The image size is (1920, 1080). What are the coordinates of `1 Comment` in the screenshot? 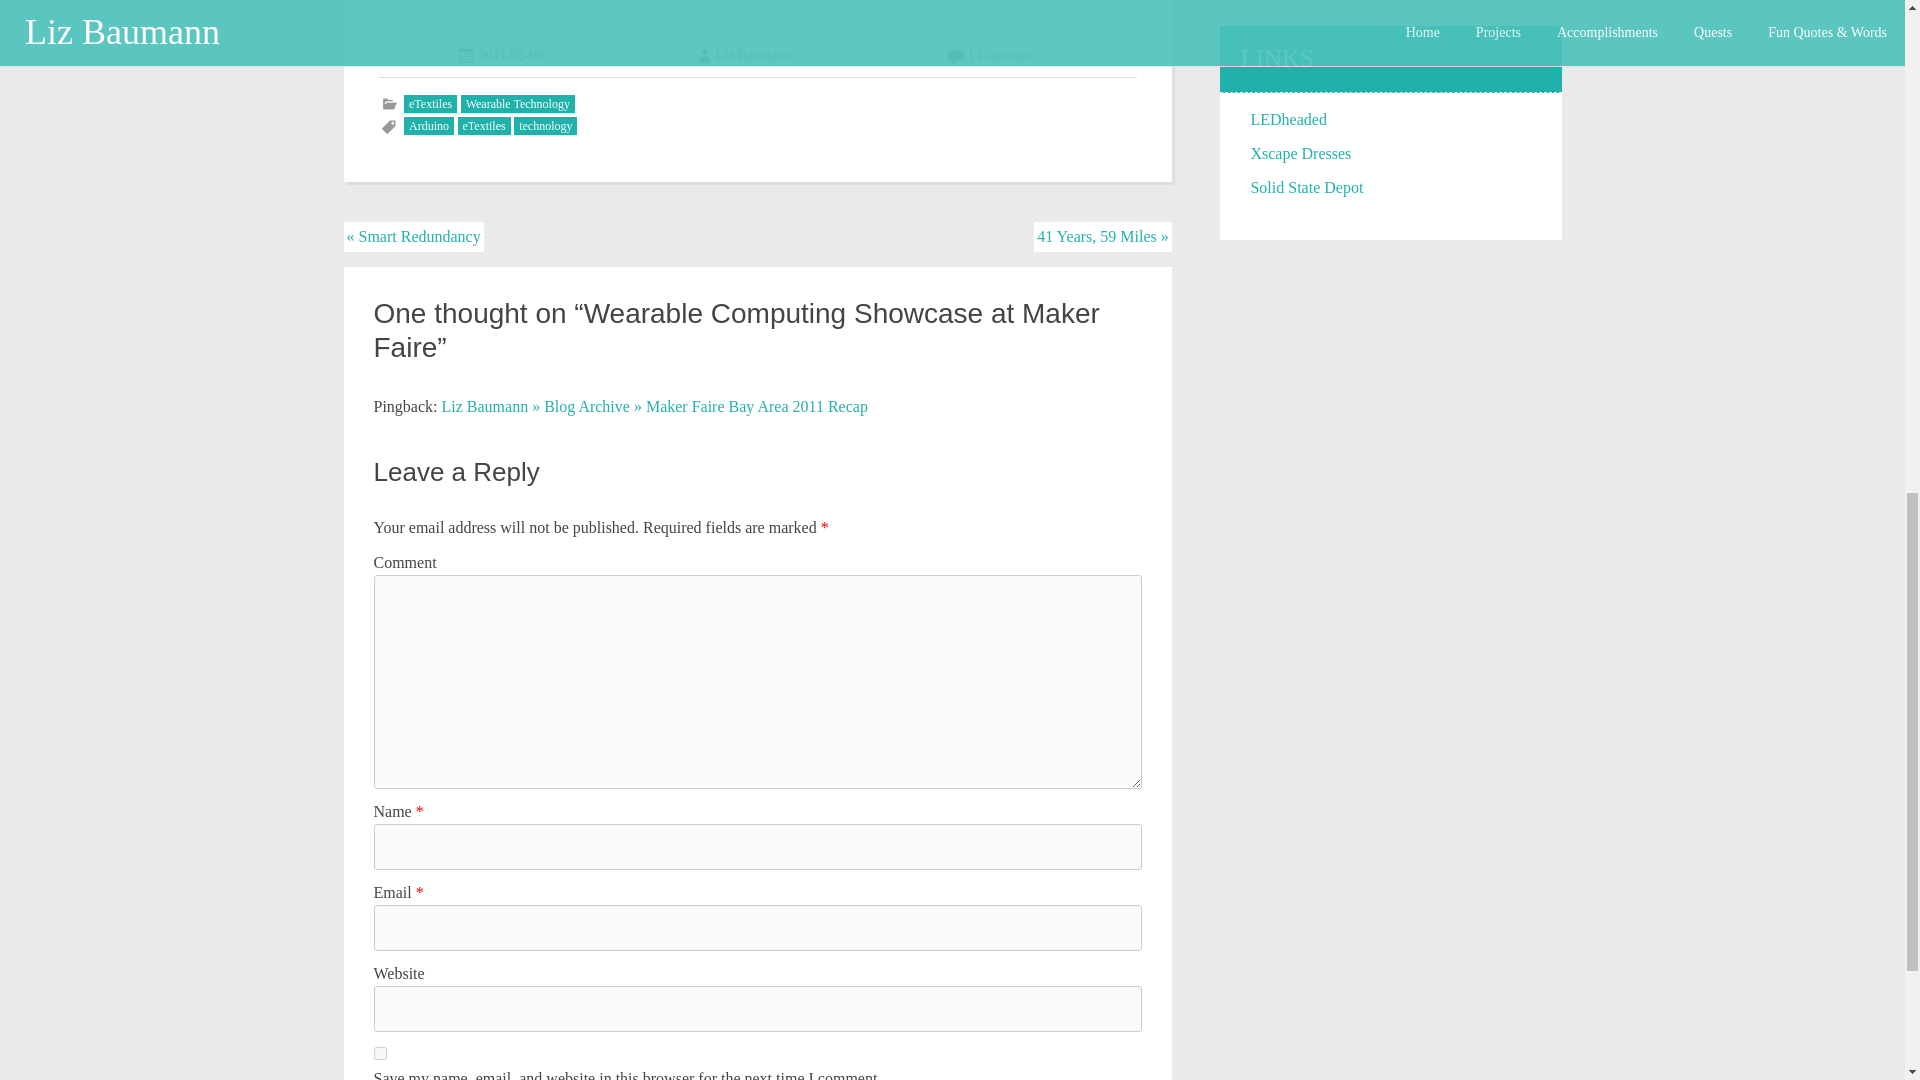 It's located at (1000, 54).